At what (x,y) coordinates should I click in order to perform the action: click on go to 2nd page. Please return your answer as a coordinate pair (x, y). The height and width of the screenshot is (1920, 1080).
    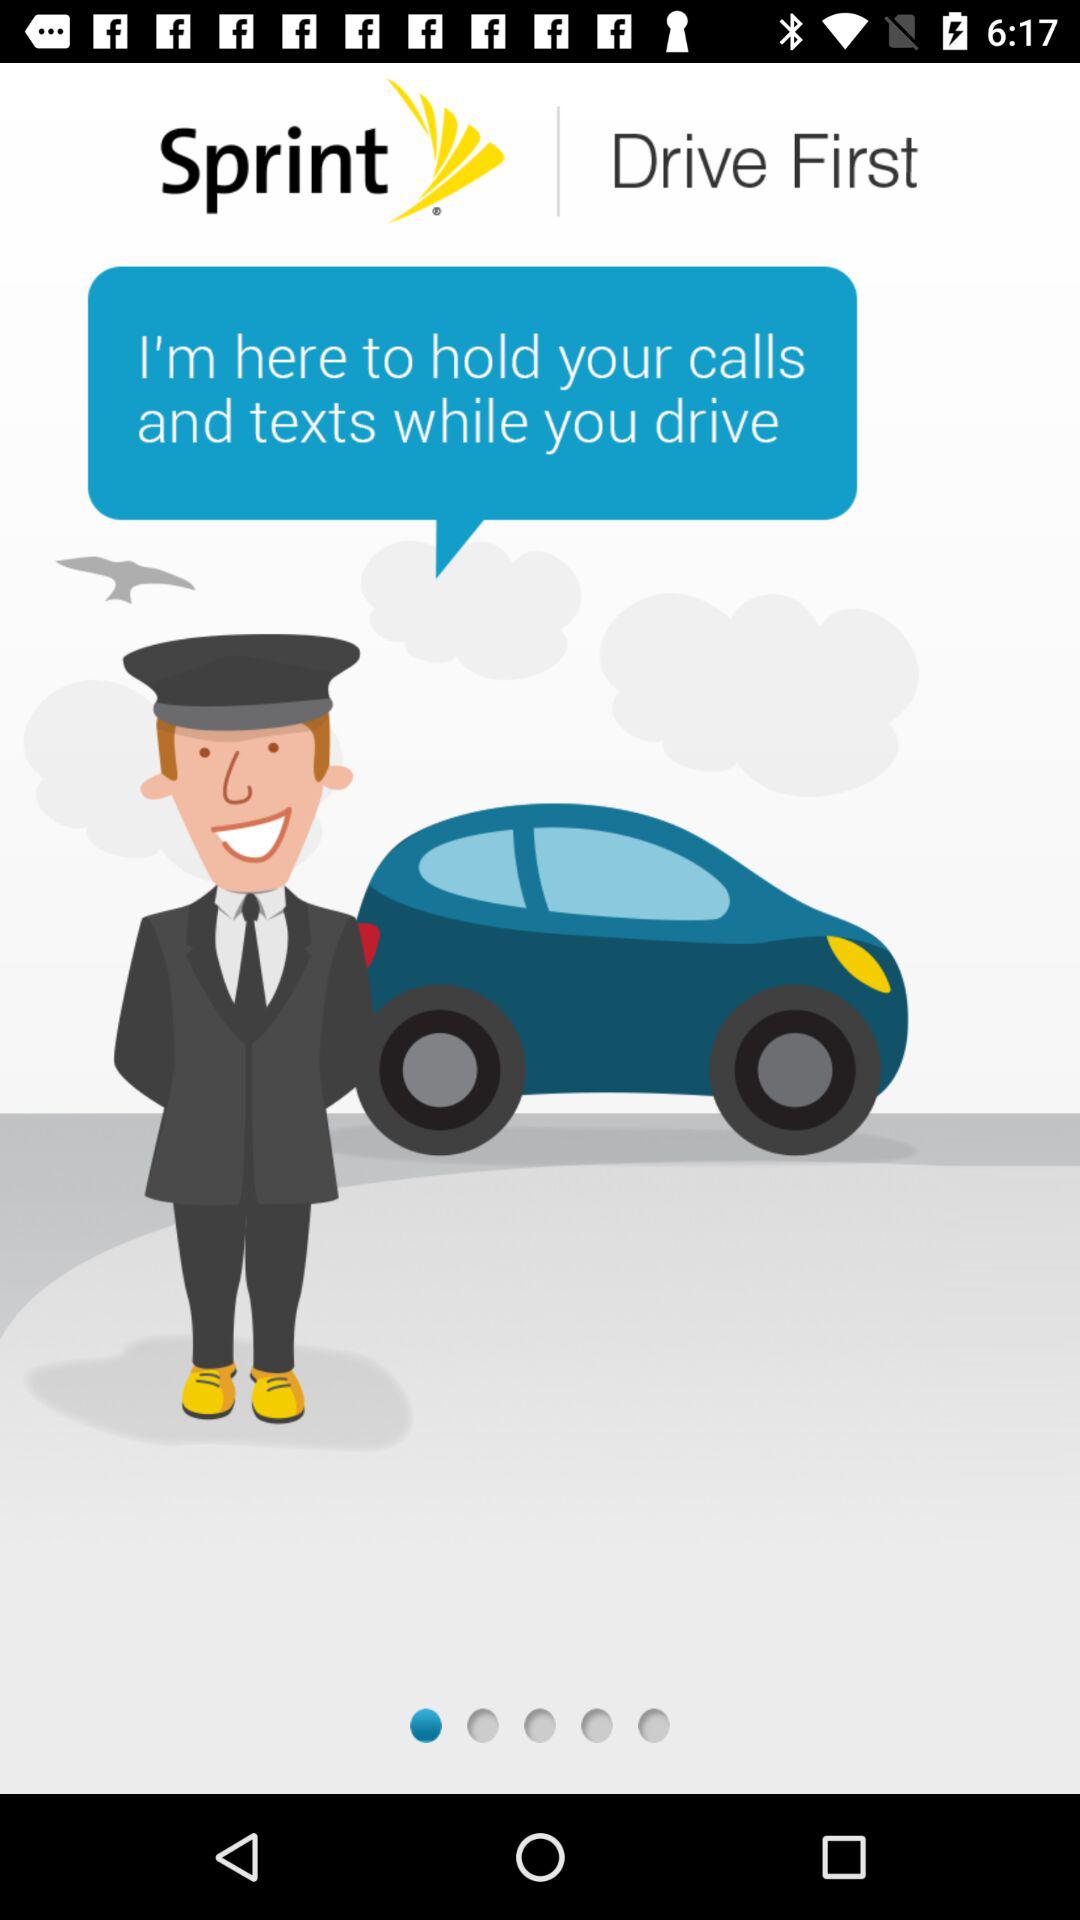
    Looking at the image, I should click on (482, 1726).